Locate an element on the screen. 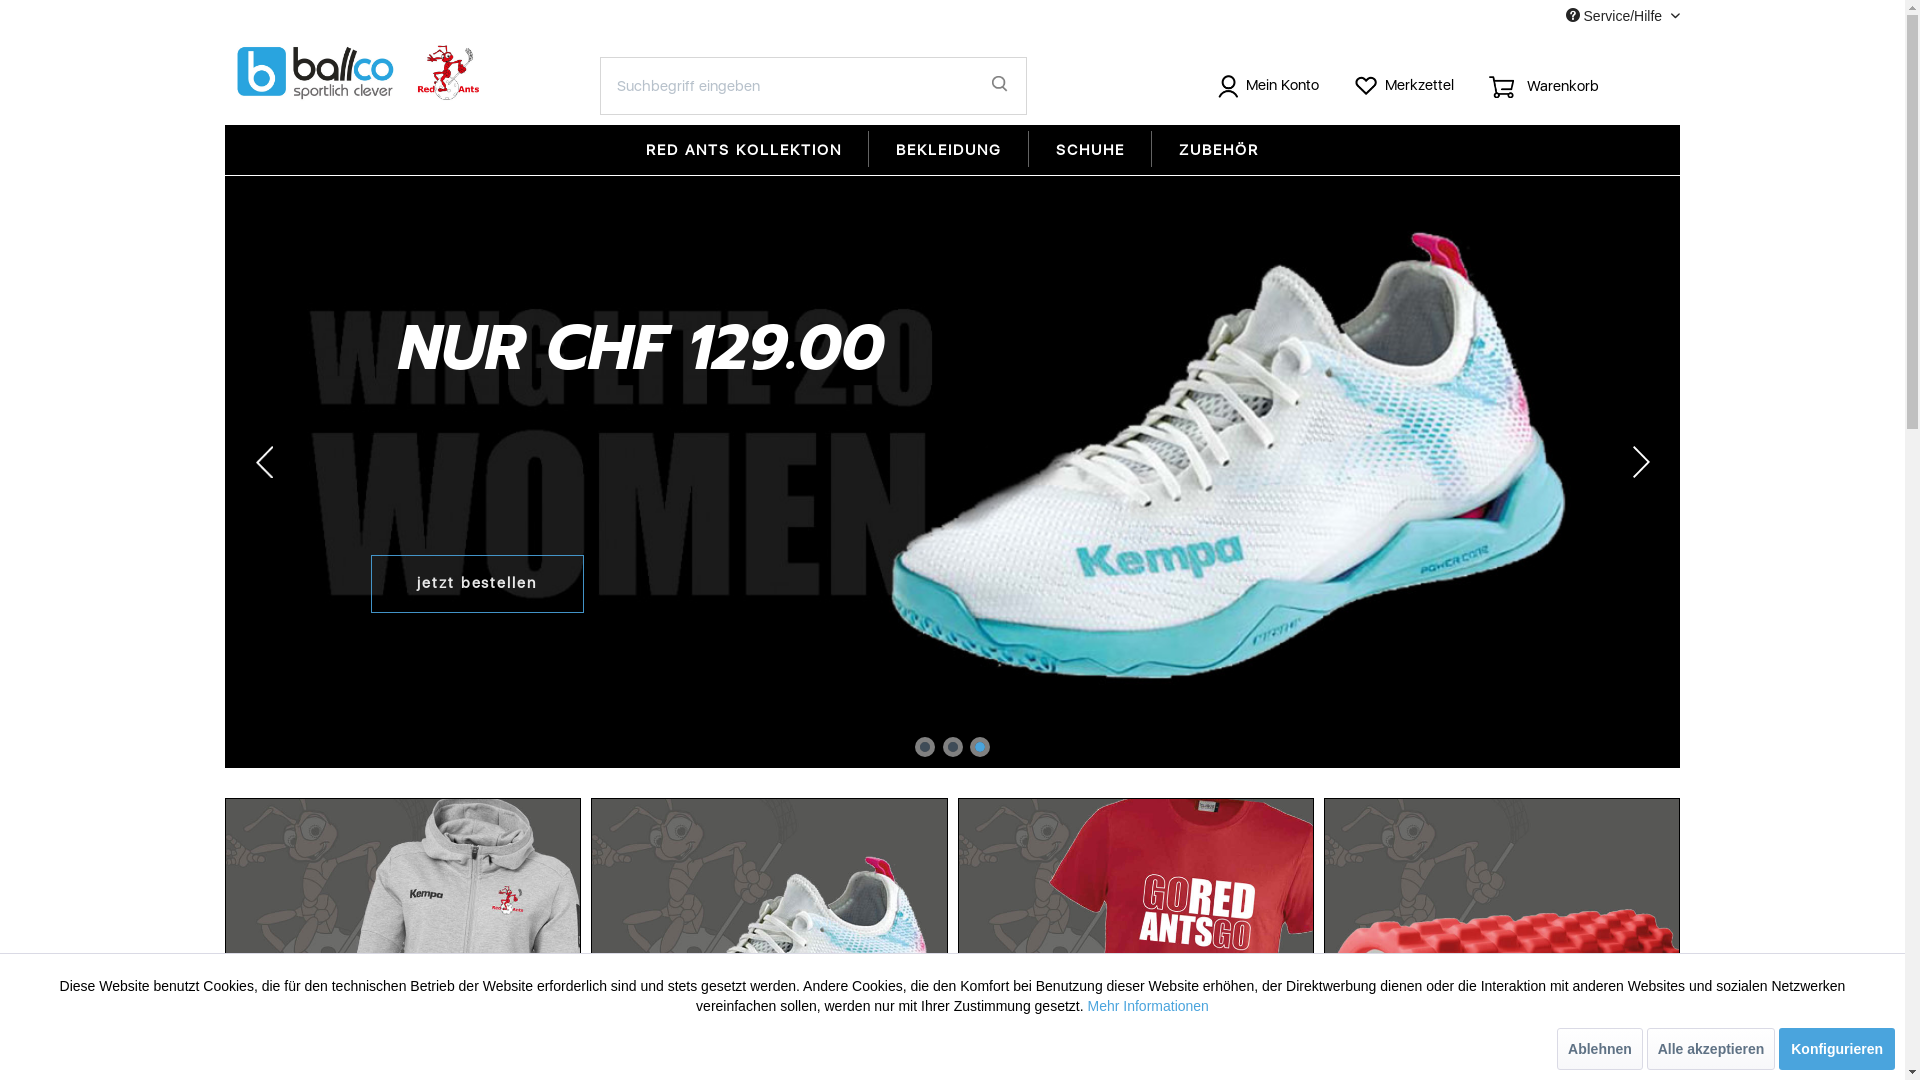 The width and height of the screenshot is (1920, 1080). BEKLEIDUNG is located at coordinates (949, 150).